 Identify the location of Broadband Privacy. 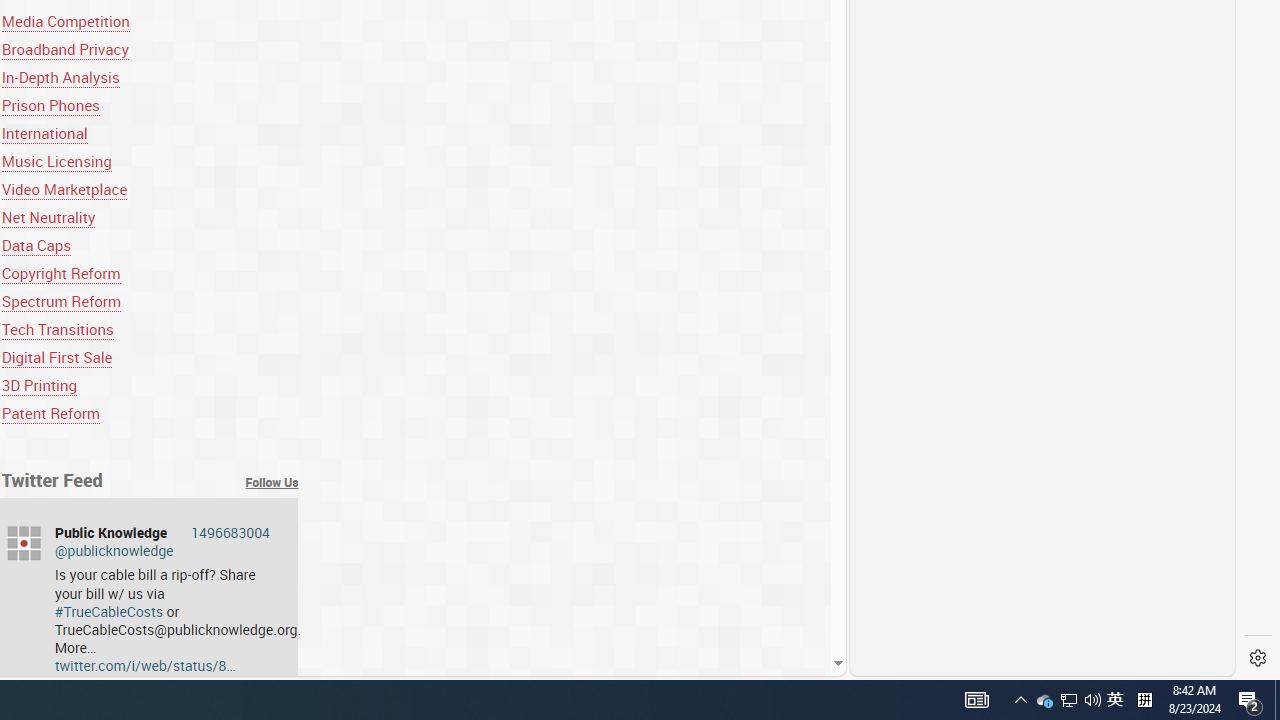
(150, 48).